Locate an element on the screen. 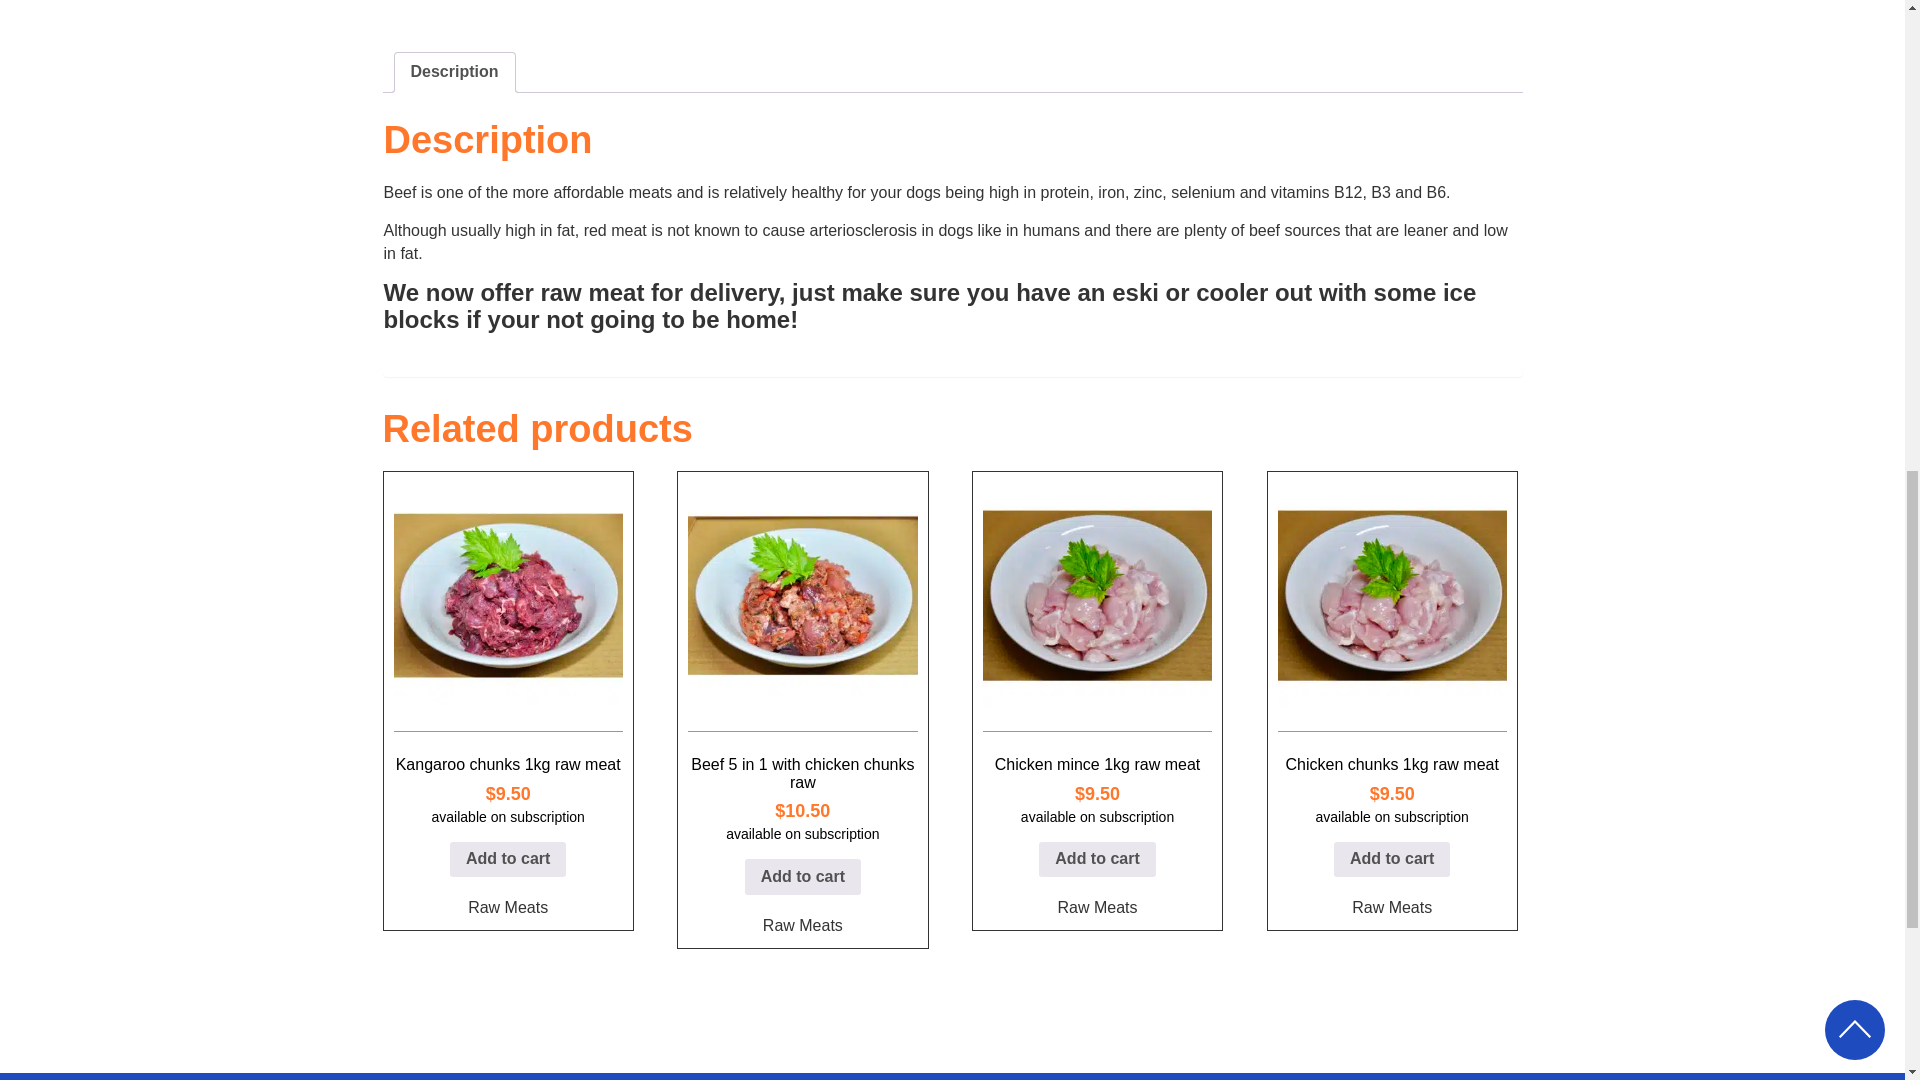 This screenshot has width=1920, height=1080. Beef chunks 1kg raw meat is located at coordinates (656, 10).